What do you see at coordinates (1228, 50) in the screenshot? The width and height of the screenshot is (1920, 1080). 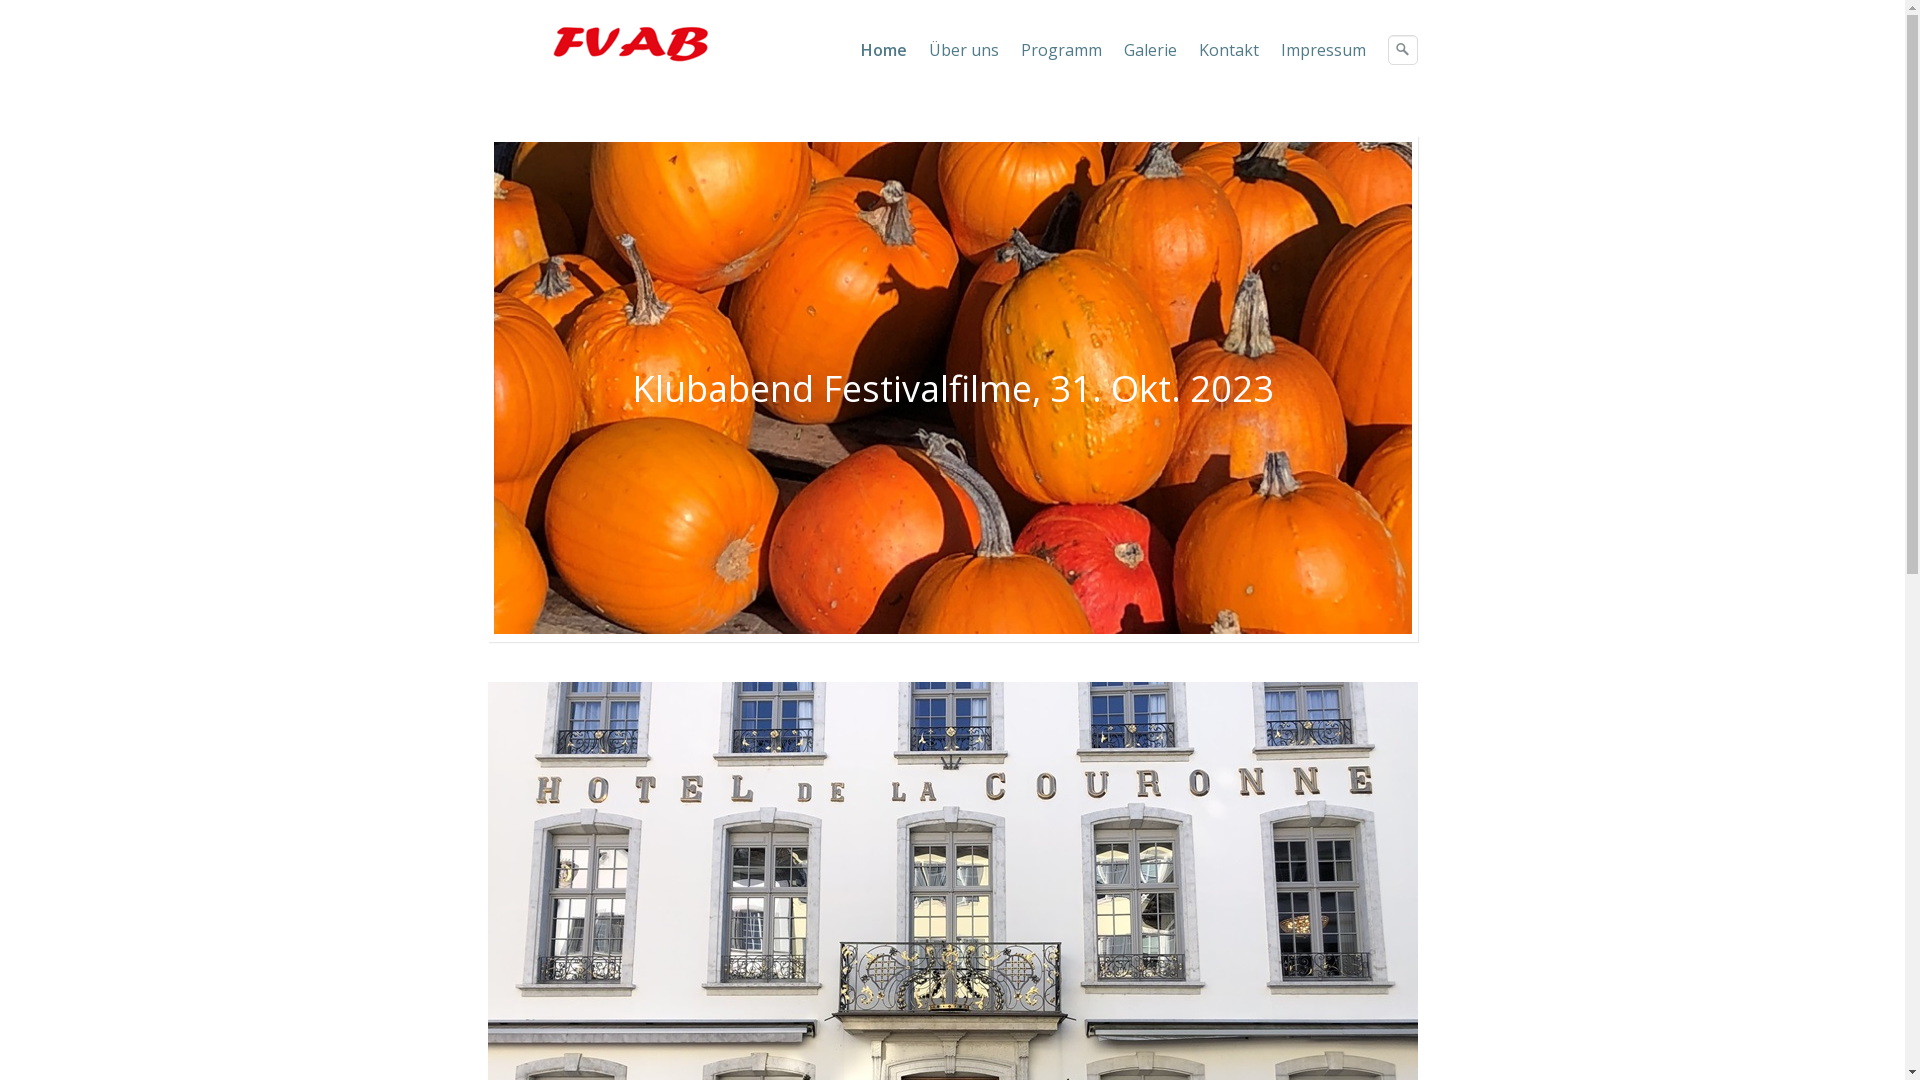 I see `Kontakt` at bounding box center [1228, 50].